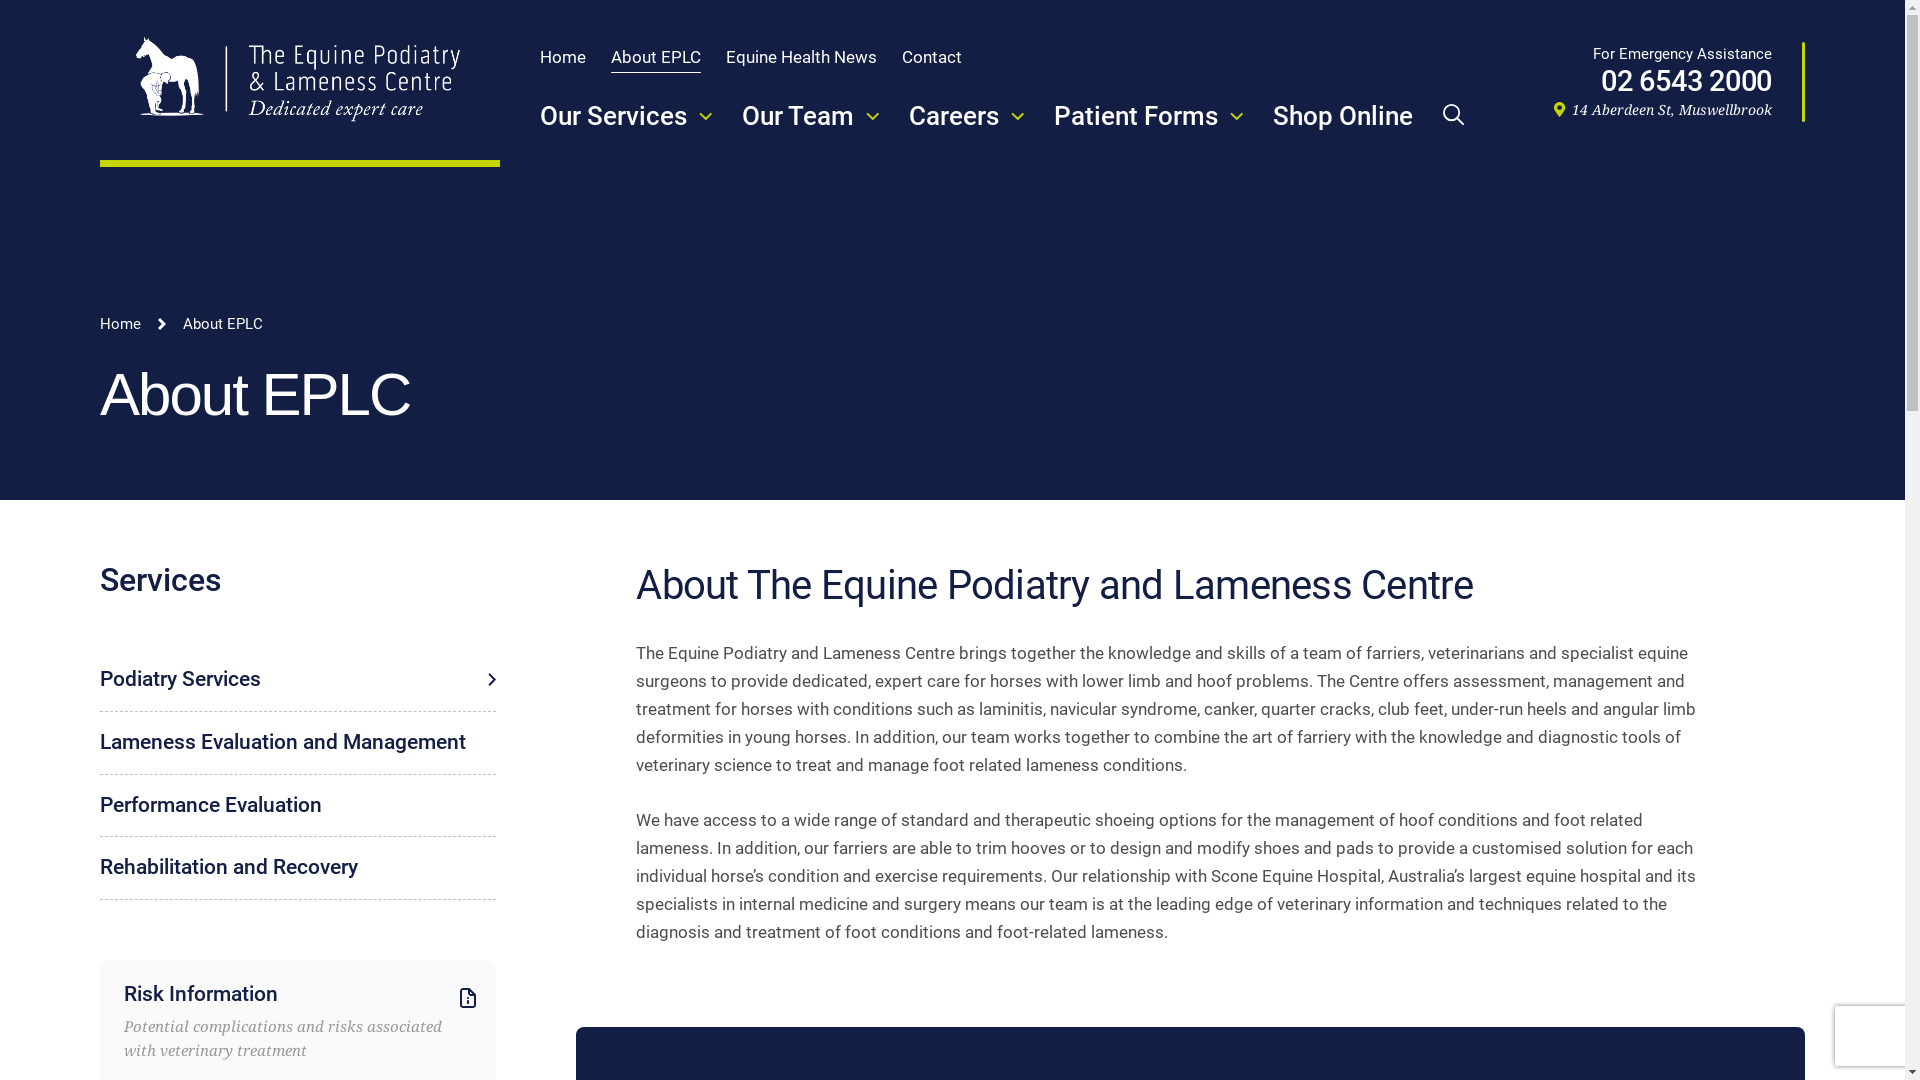 The height and width of the screenshot is (1080, 1920). Describe the element at coordinates (120, 324) in the screenshot. I see `Home` at that location.